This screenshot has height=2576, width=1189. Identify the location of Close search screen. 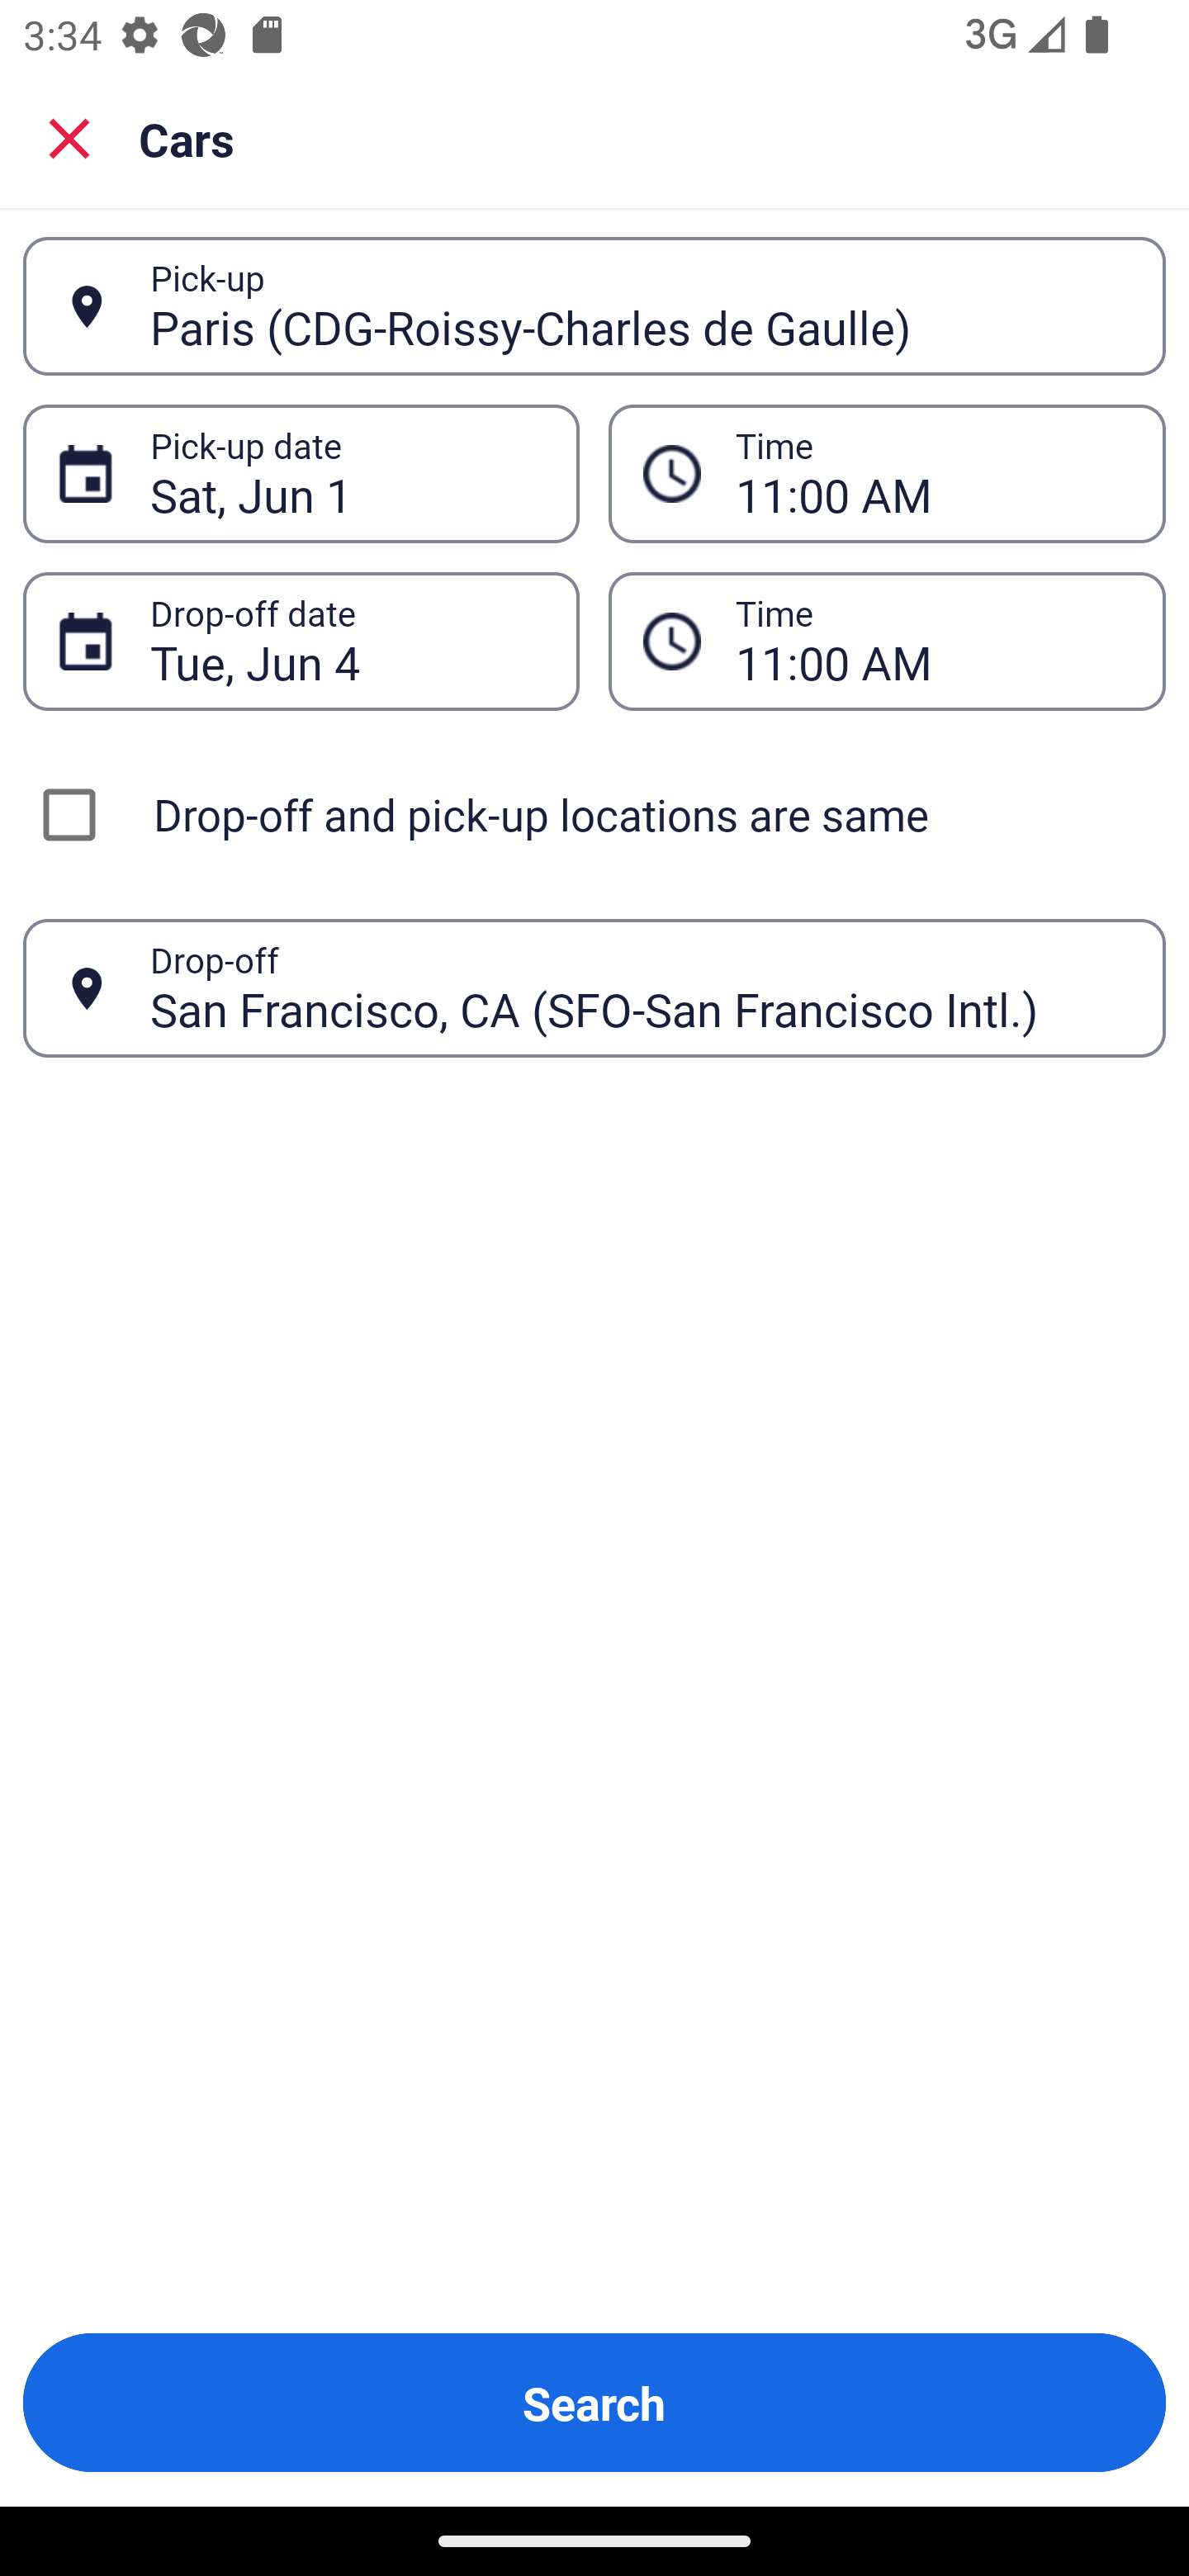
(69, 137).